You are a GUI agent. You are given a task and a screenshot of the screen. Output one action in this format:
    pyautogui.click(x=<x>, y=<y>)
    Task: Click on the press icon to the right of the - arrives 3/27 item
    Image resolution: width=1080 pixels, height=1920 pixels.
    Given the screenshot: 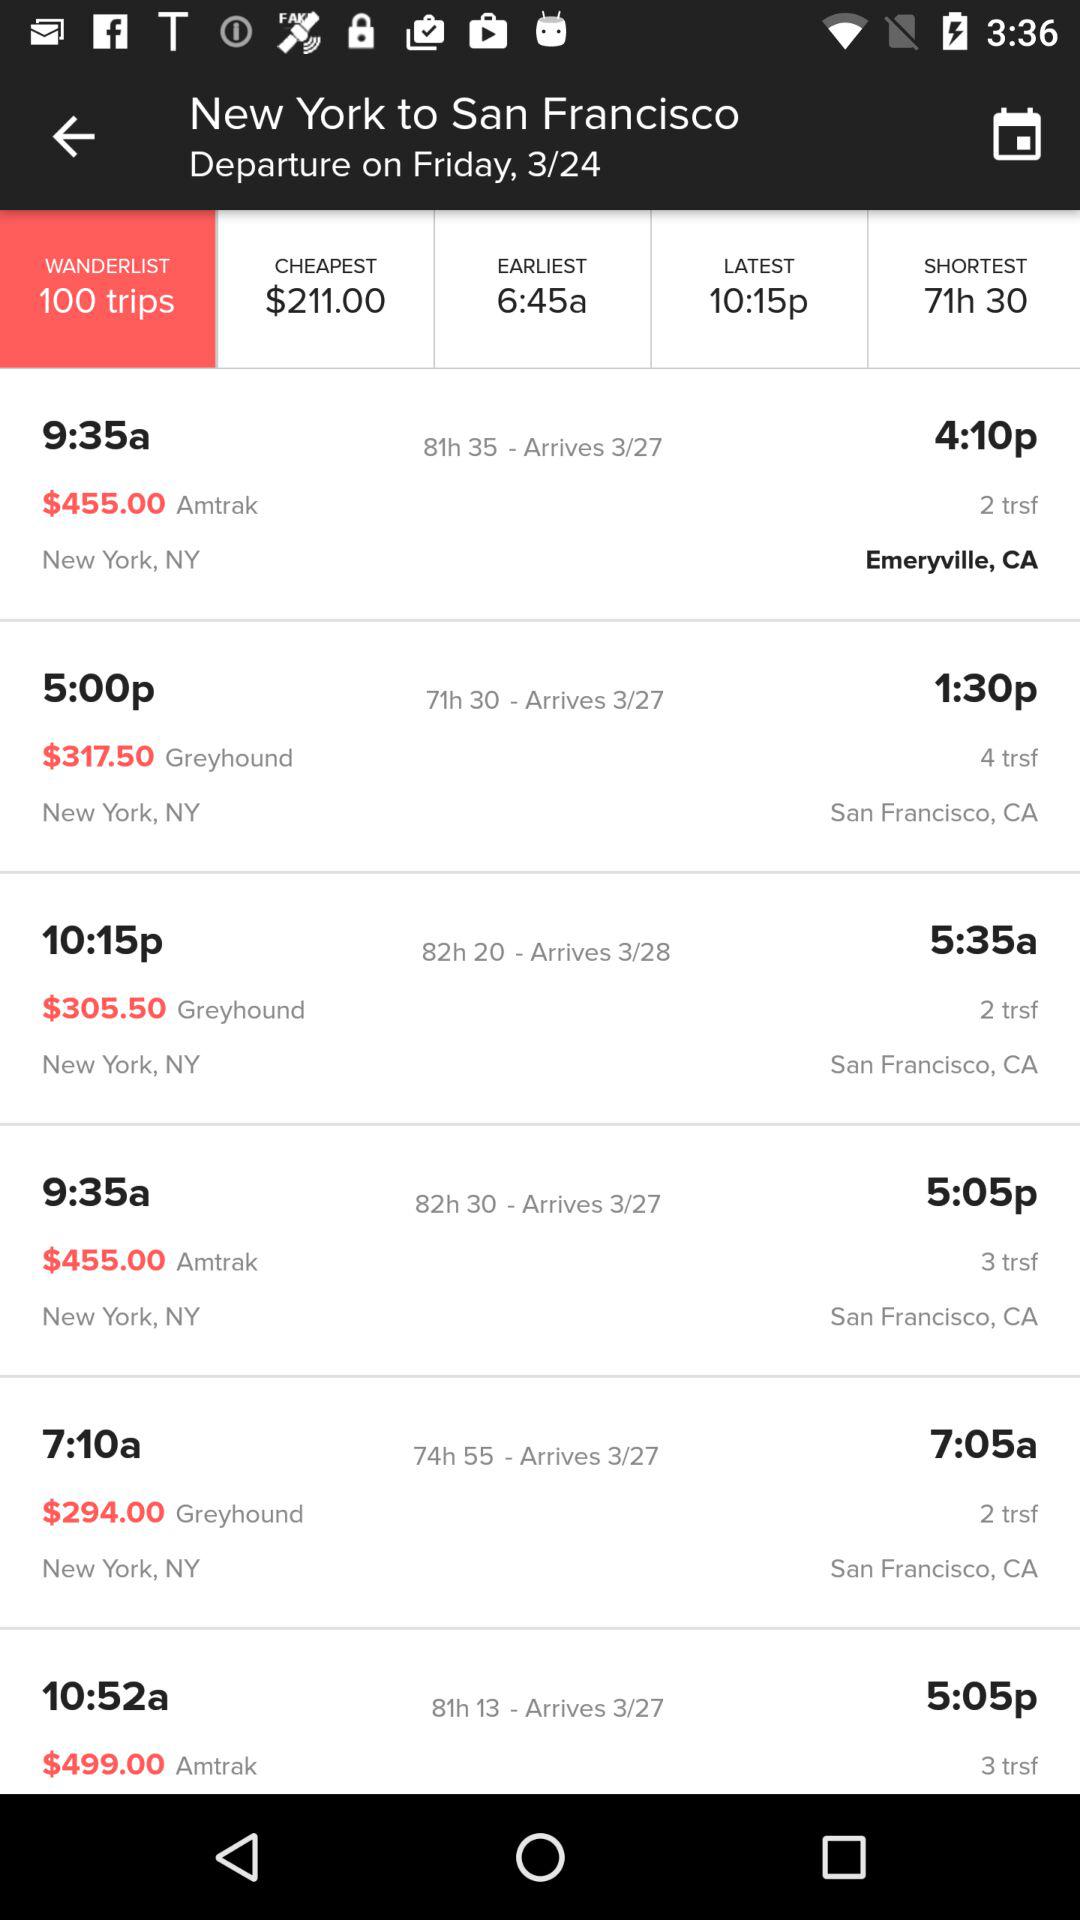 What is the action you would take?
    pyautogui.click(x=986, y=690)
    